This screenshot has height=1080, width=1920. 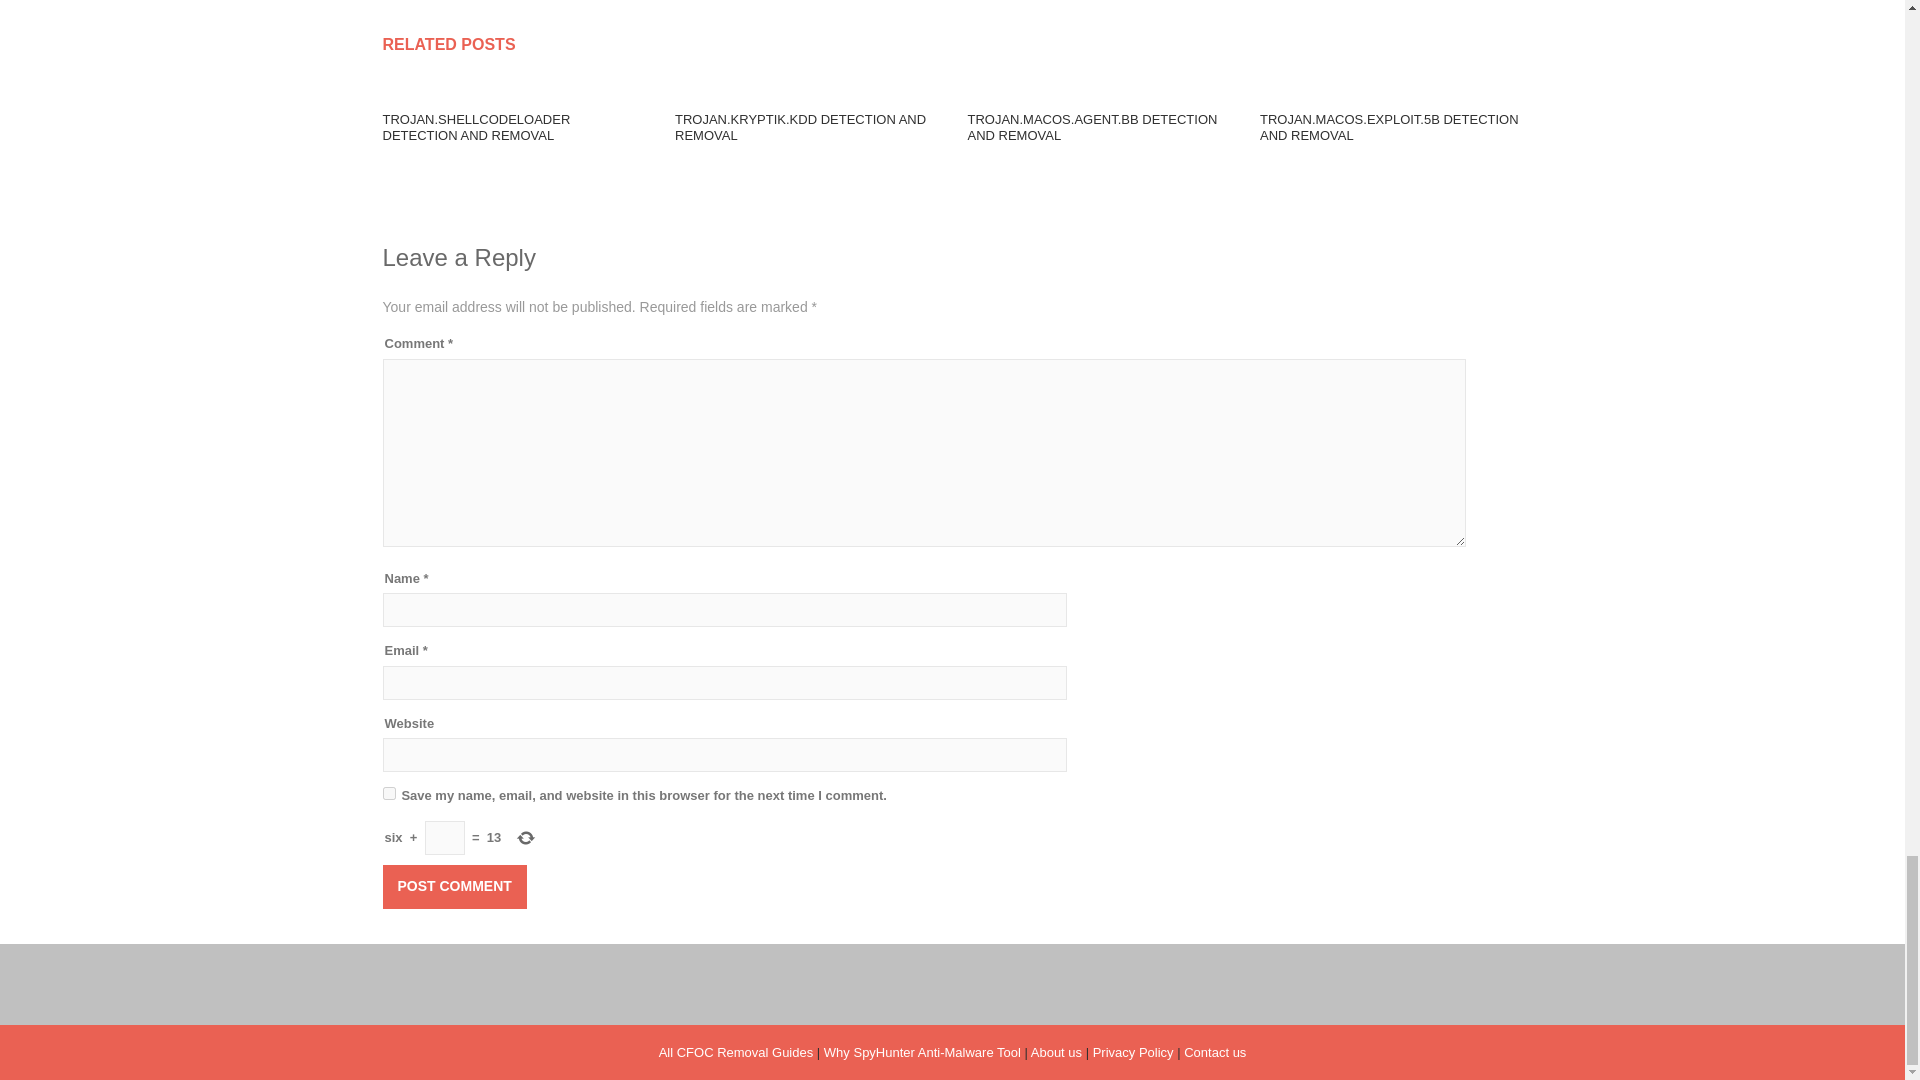 I want to click on Post Comment, so click(x=454, y=887).